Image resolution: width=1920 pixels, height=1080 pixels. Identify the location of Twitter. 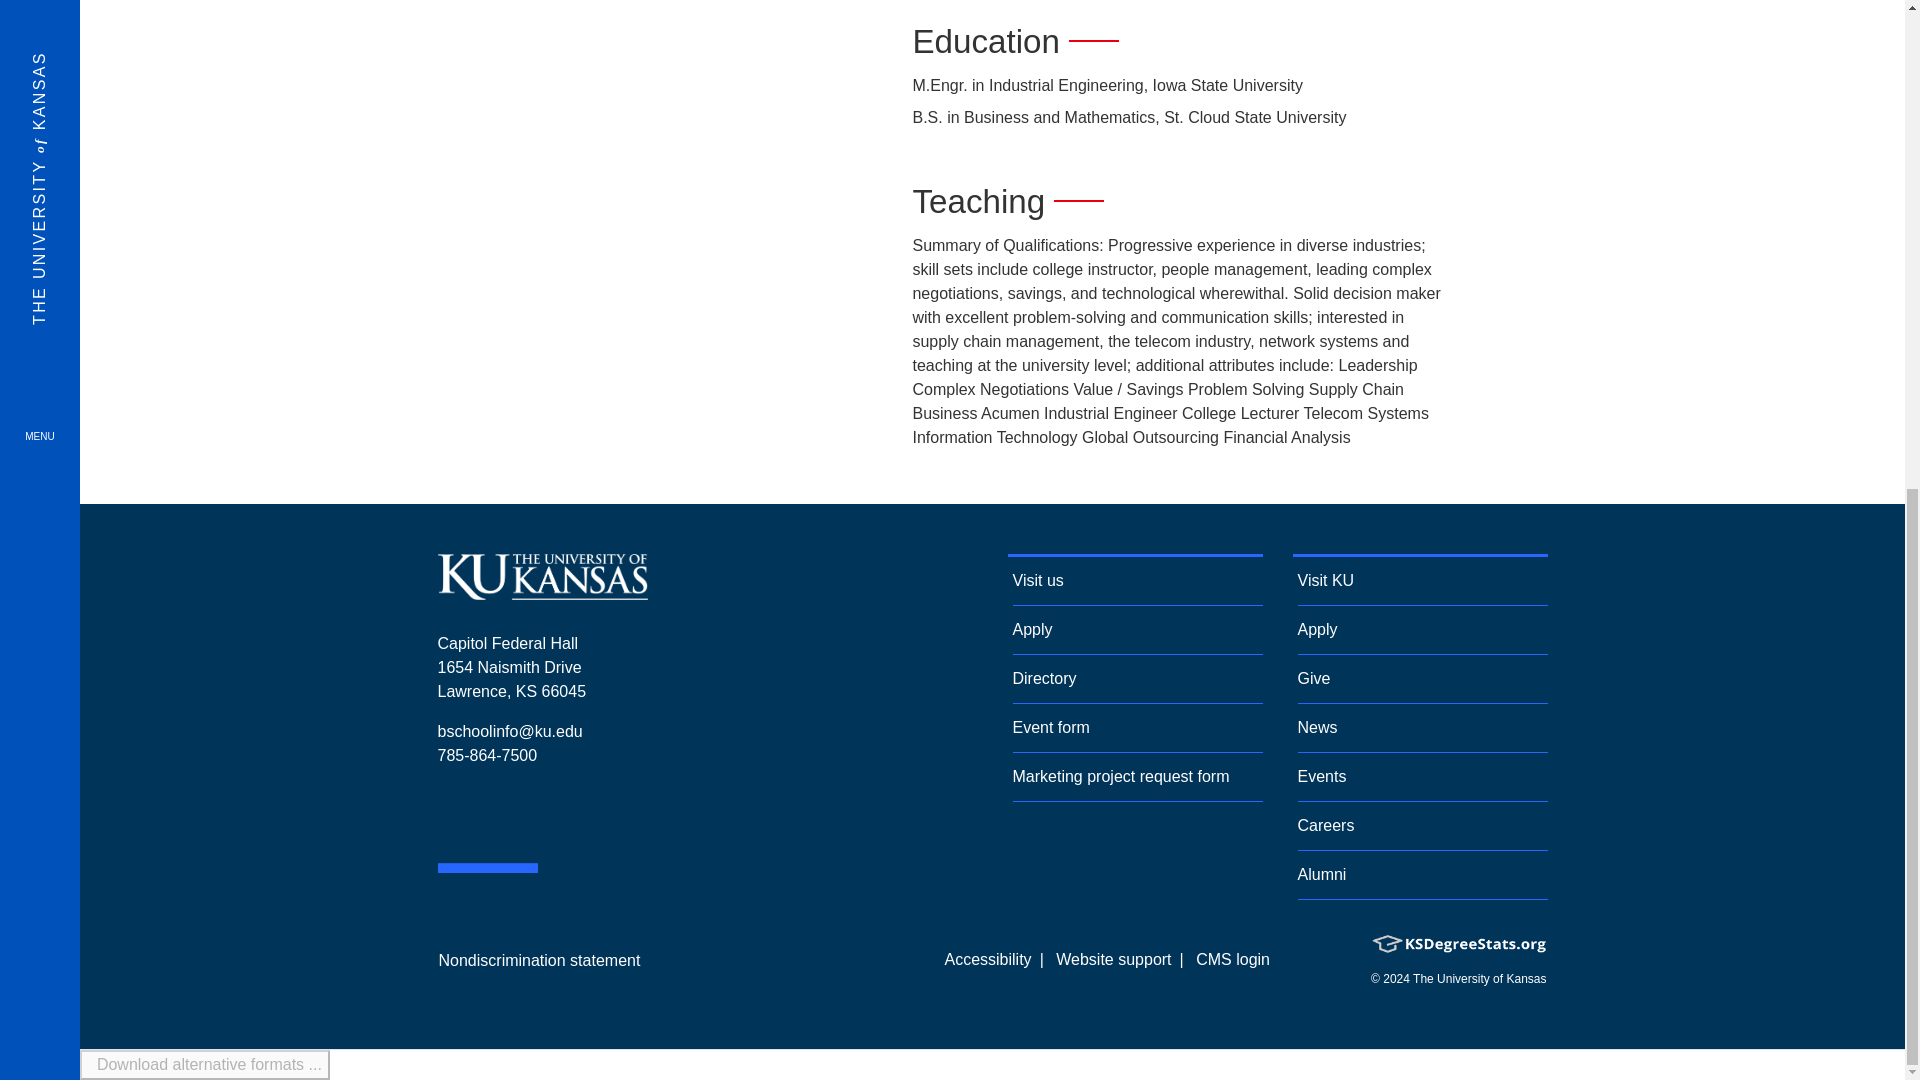
(570, 816).